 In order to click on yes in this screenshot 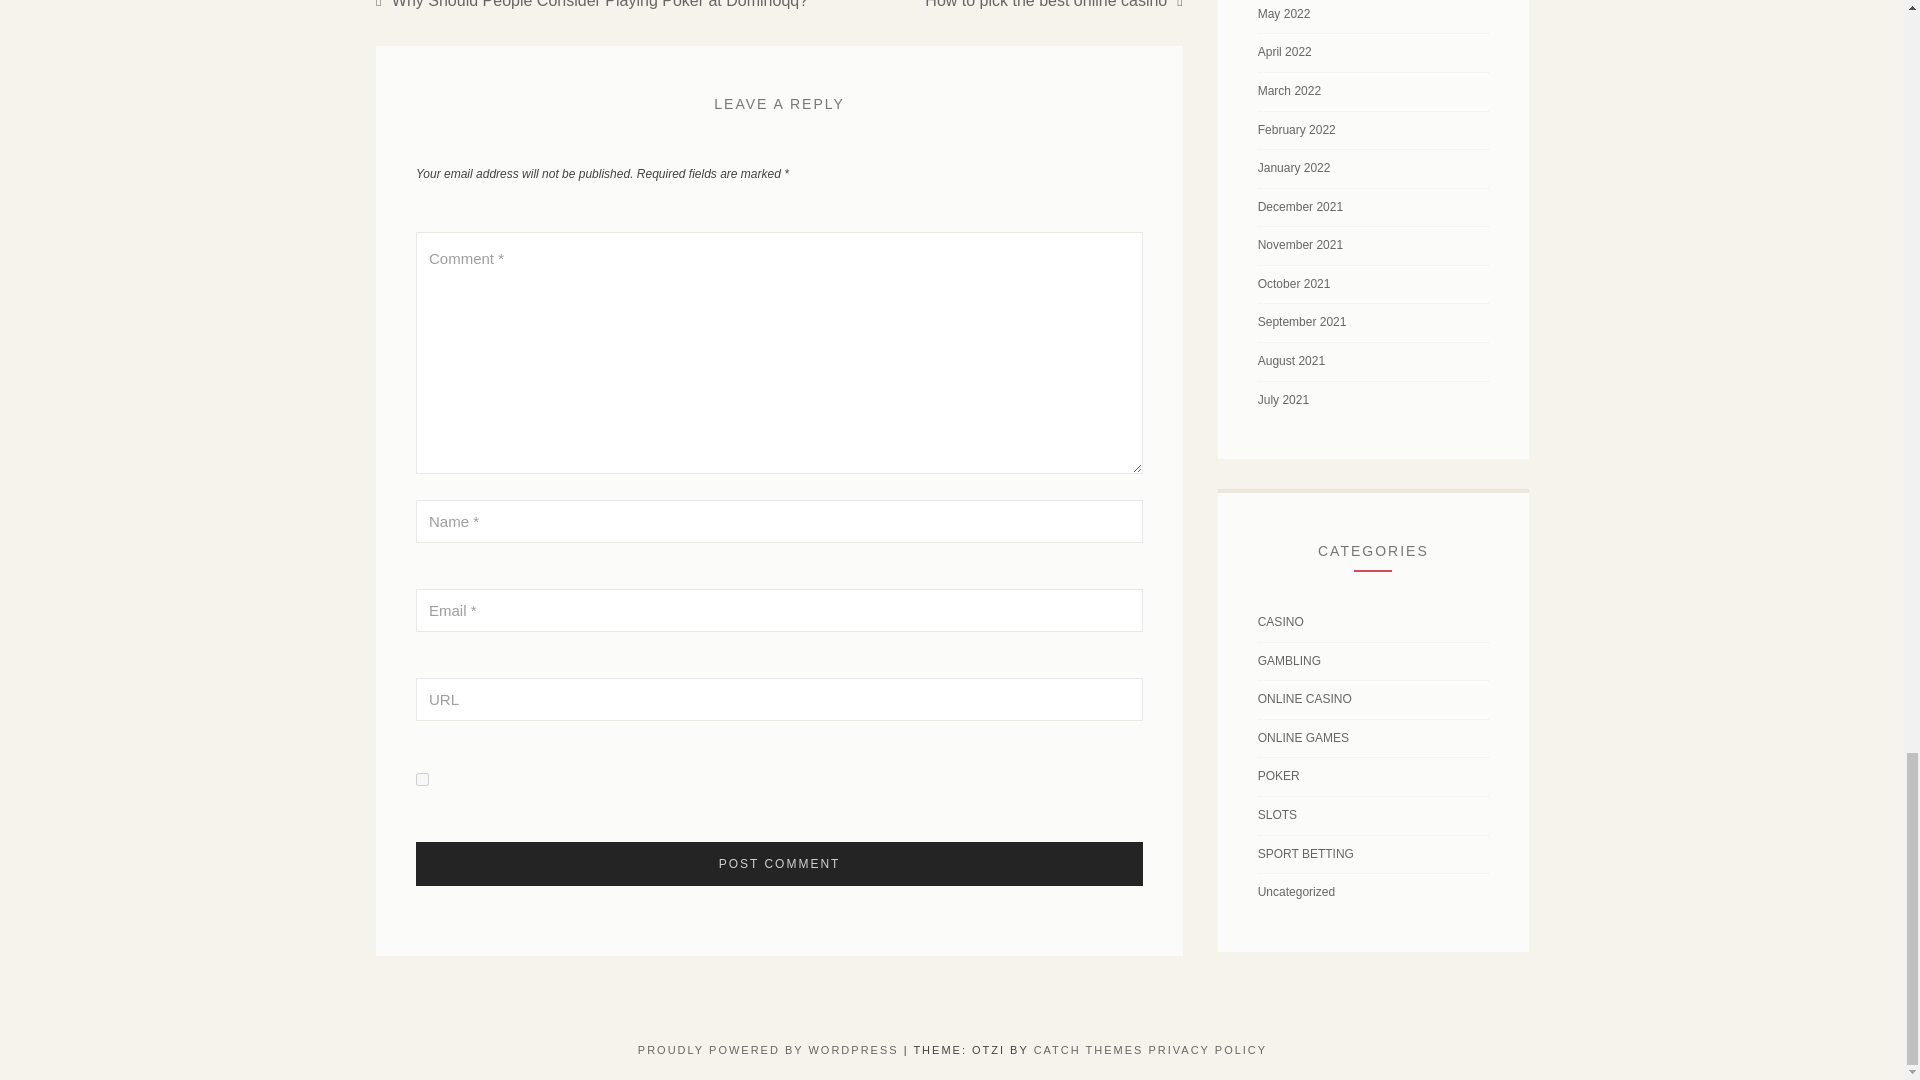, I will do `click(422, 780)`.